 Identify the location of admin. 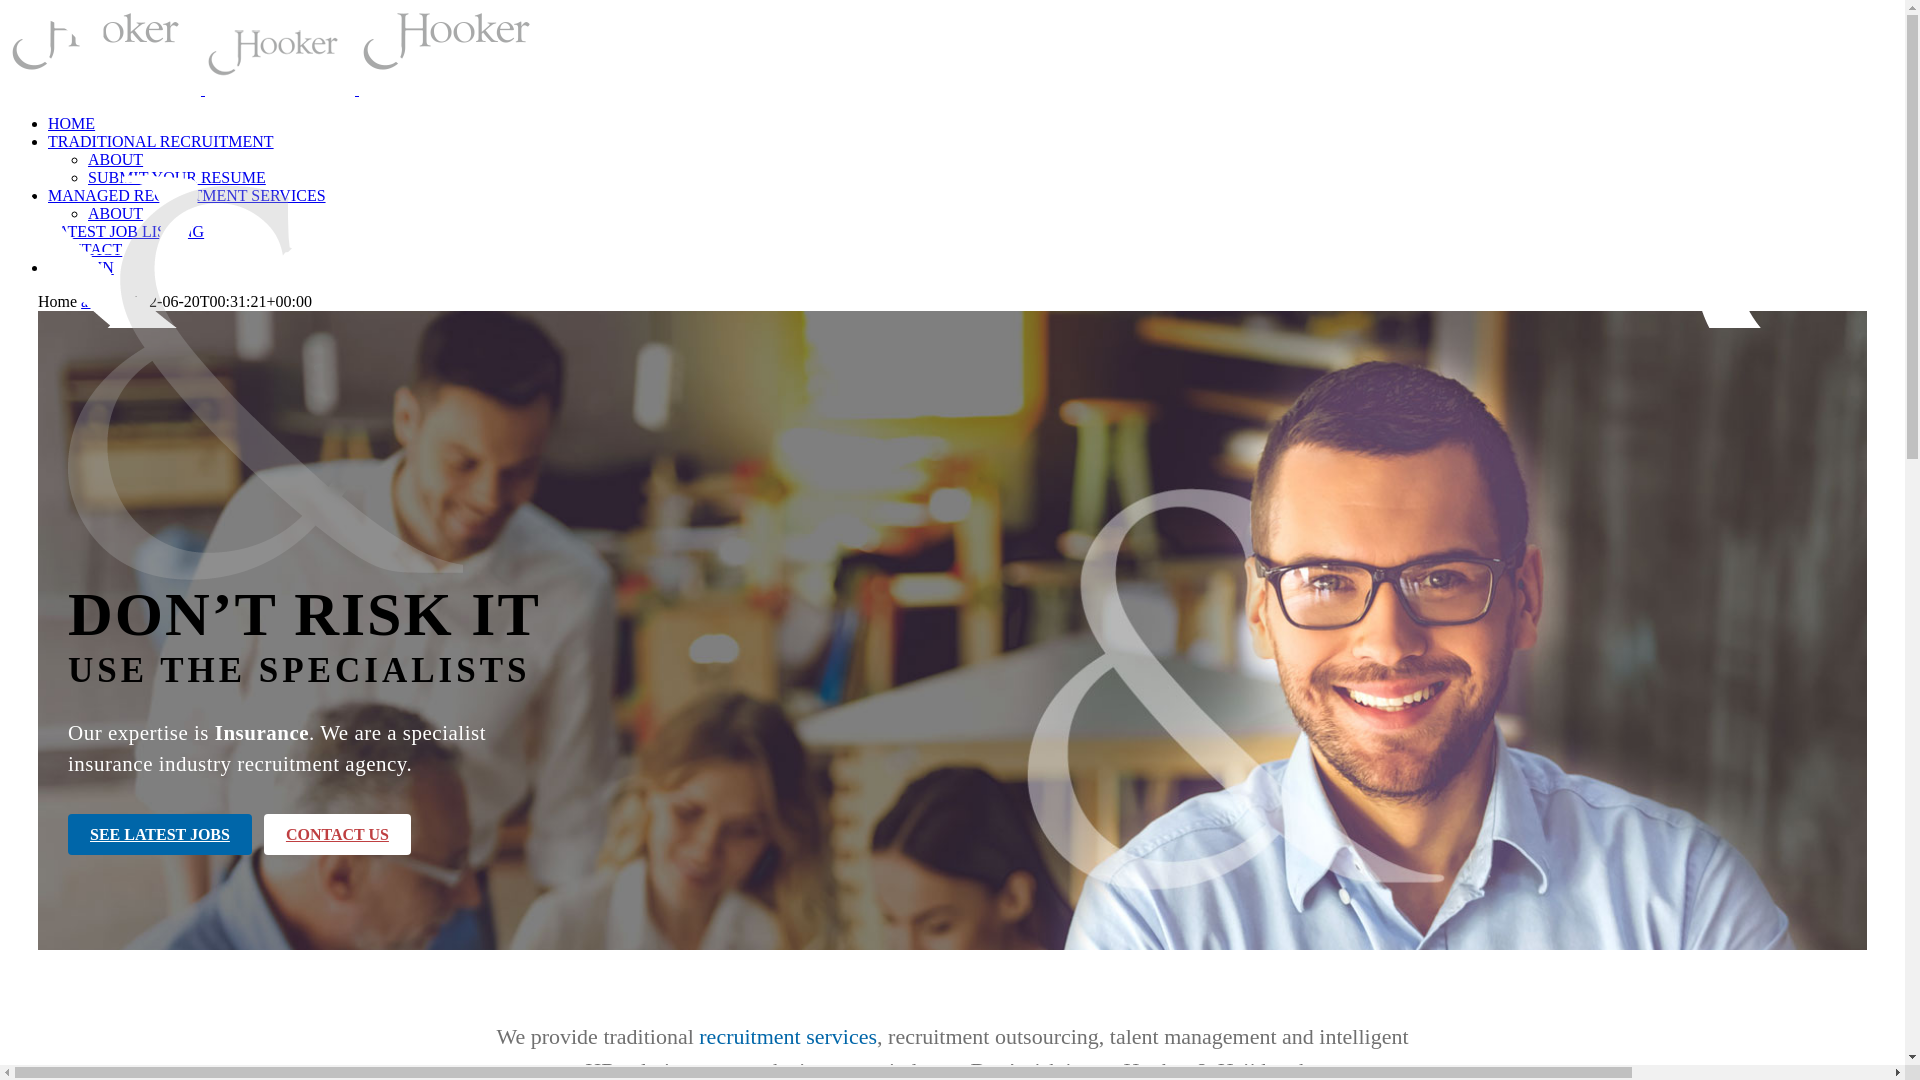
(101, 302).